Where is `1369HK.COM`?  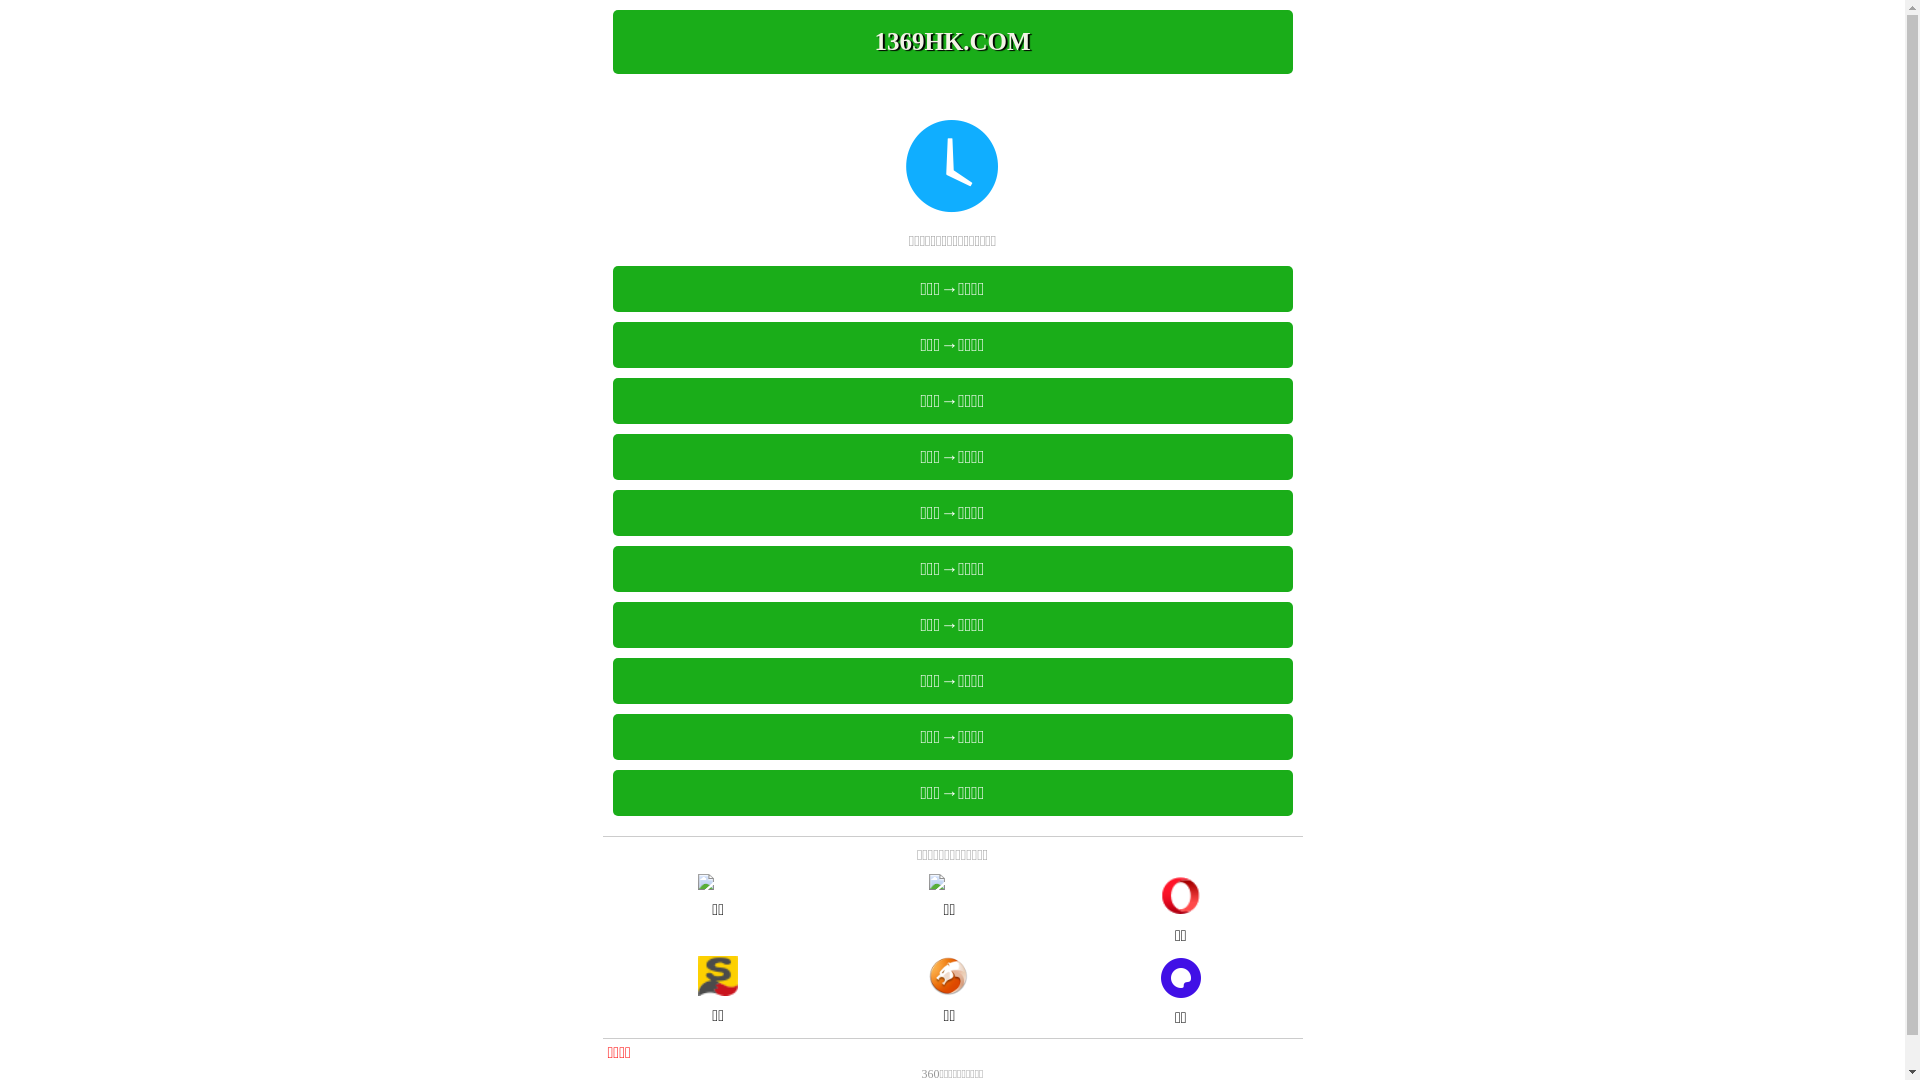 1369HK.COM is located at coordinates (952, 42).